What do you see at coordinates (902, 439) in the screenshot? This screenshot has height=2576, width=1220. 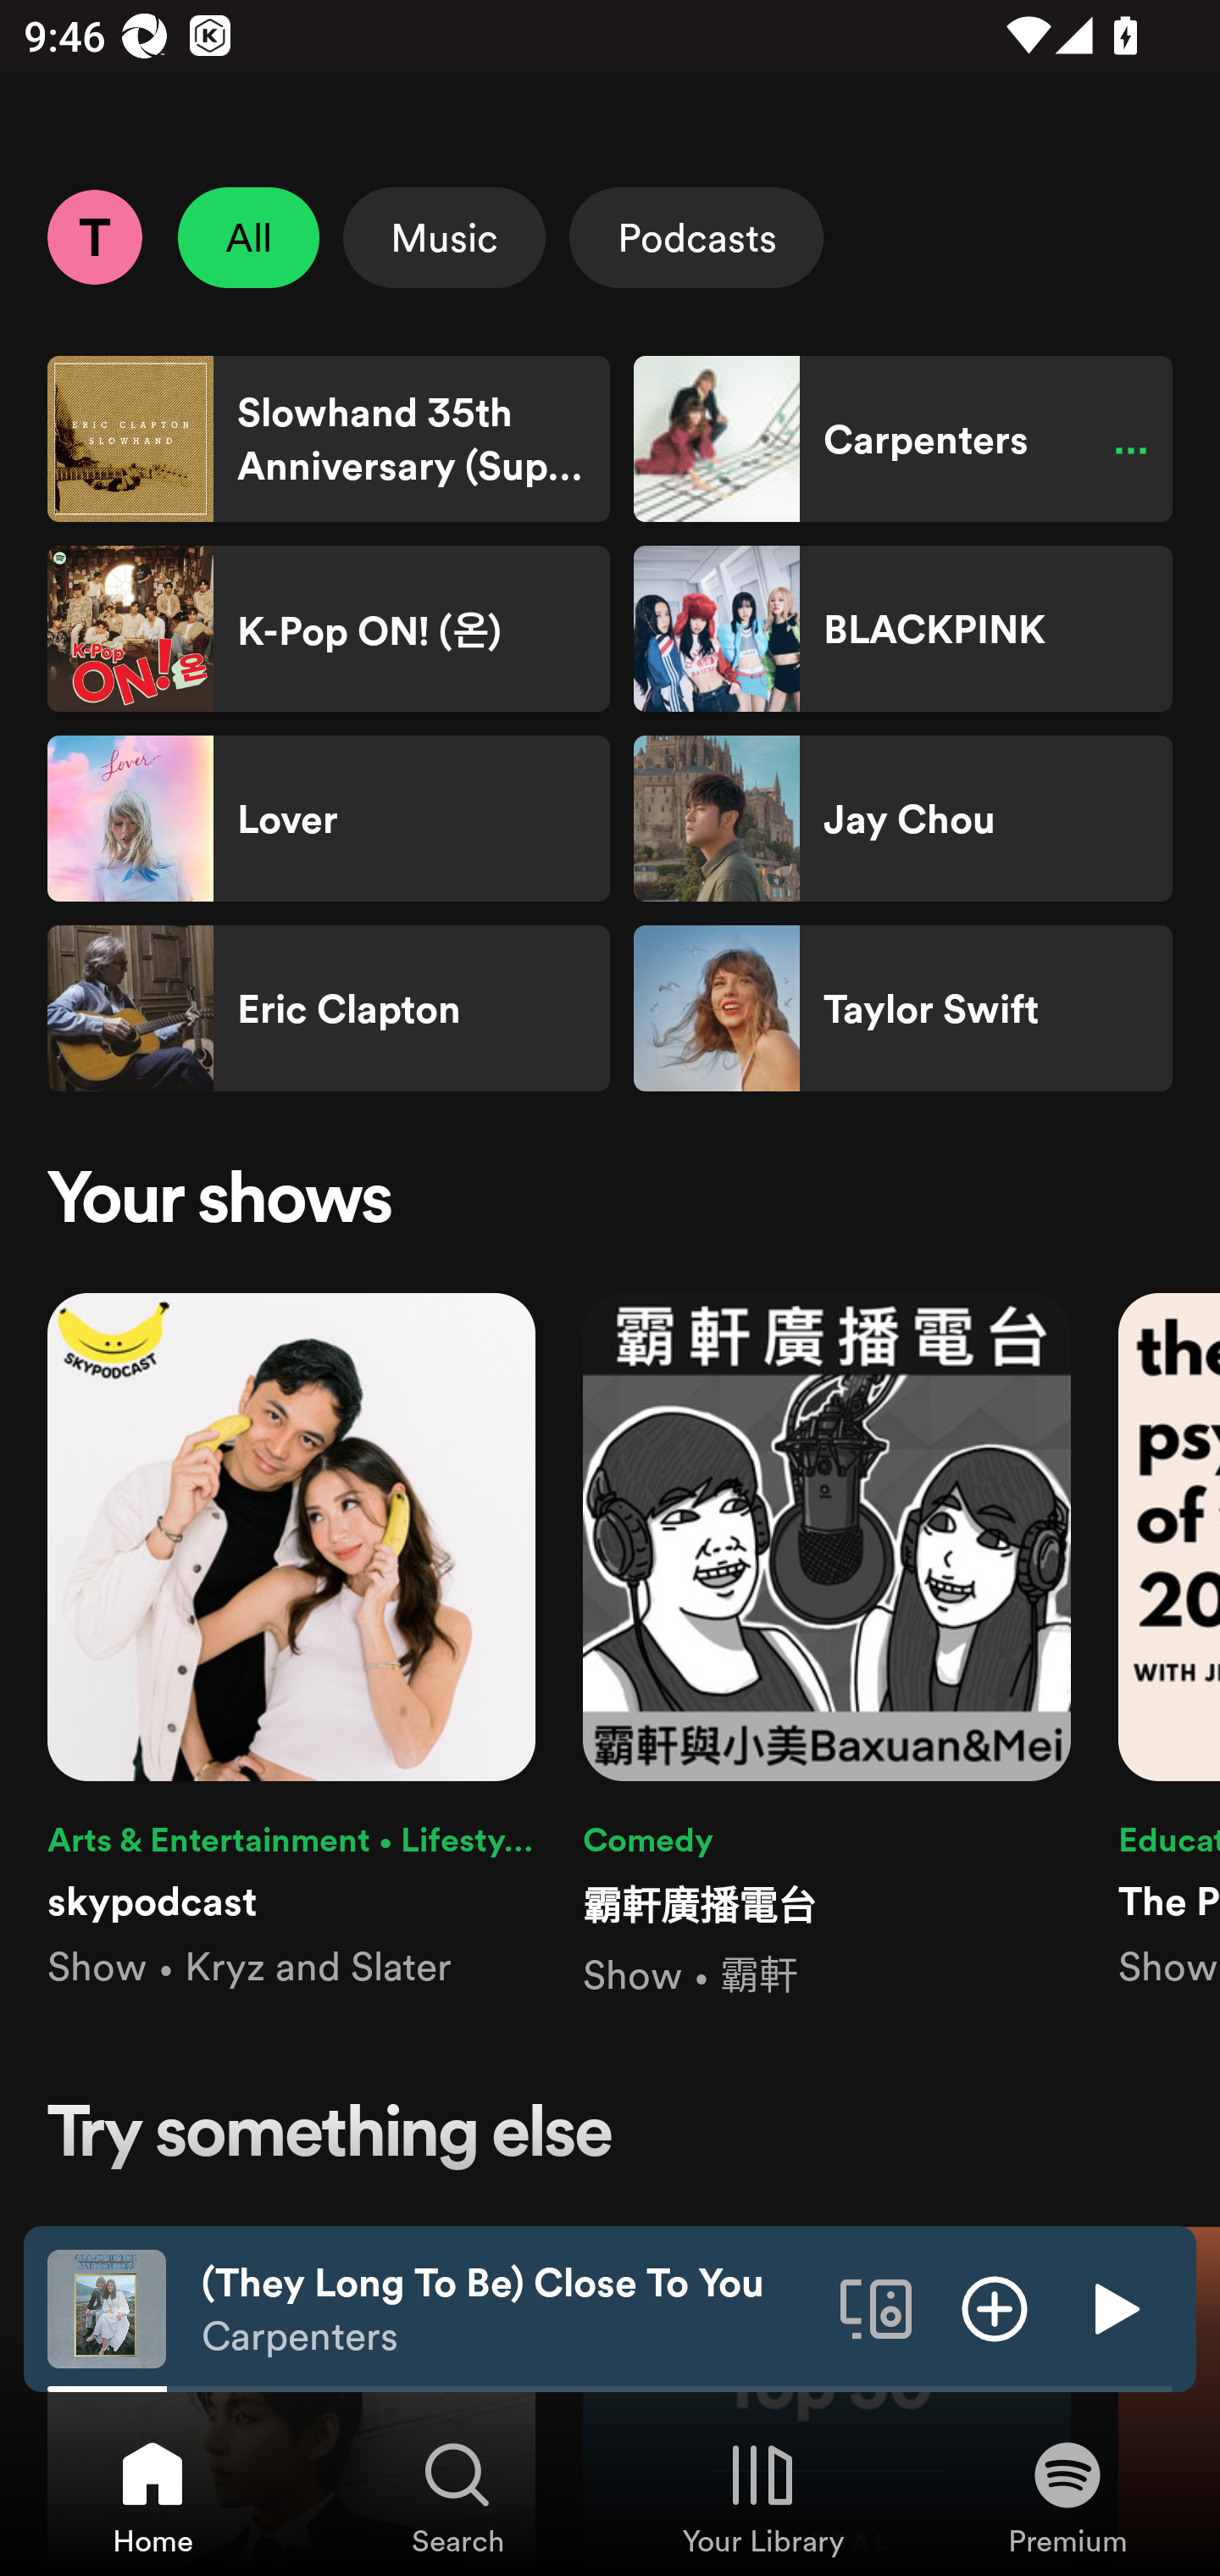 I see `Carpenters Shortcut Carpenters Paused` at bounding box center [902, 439].